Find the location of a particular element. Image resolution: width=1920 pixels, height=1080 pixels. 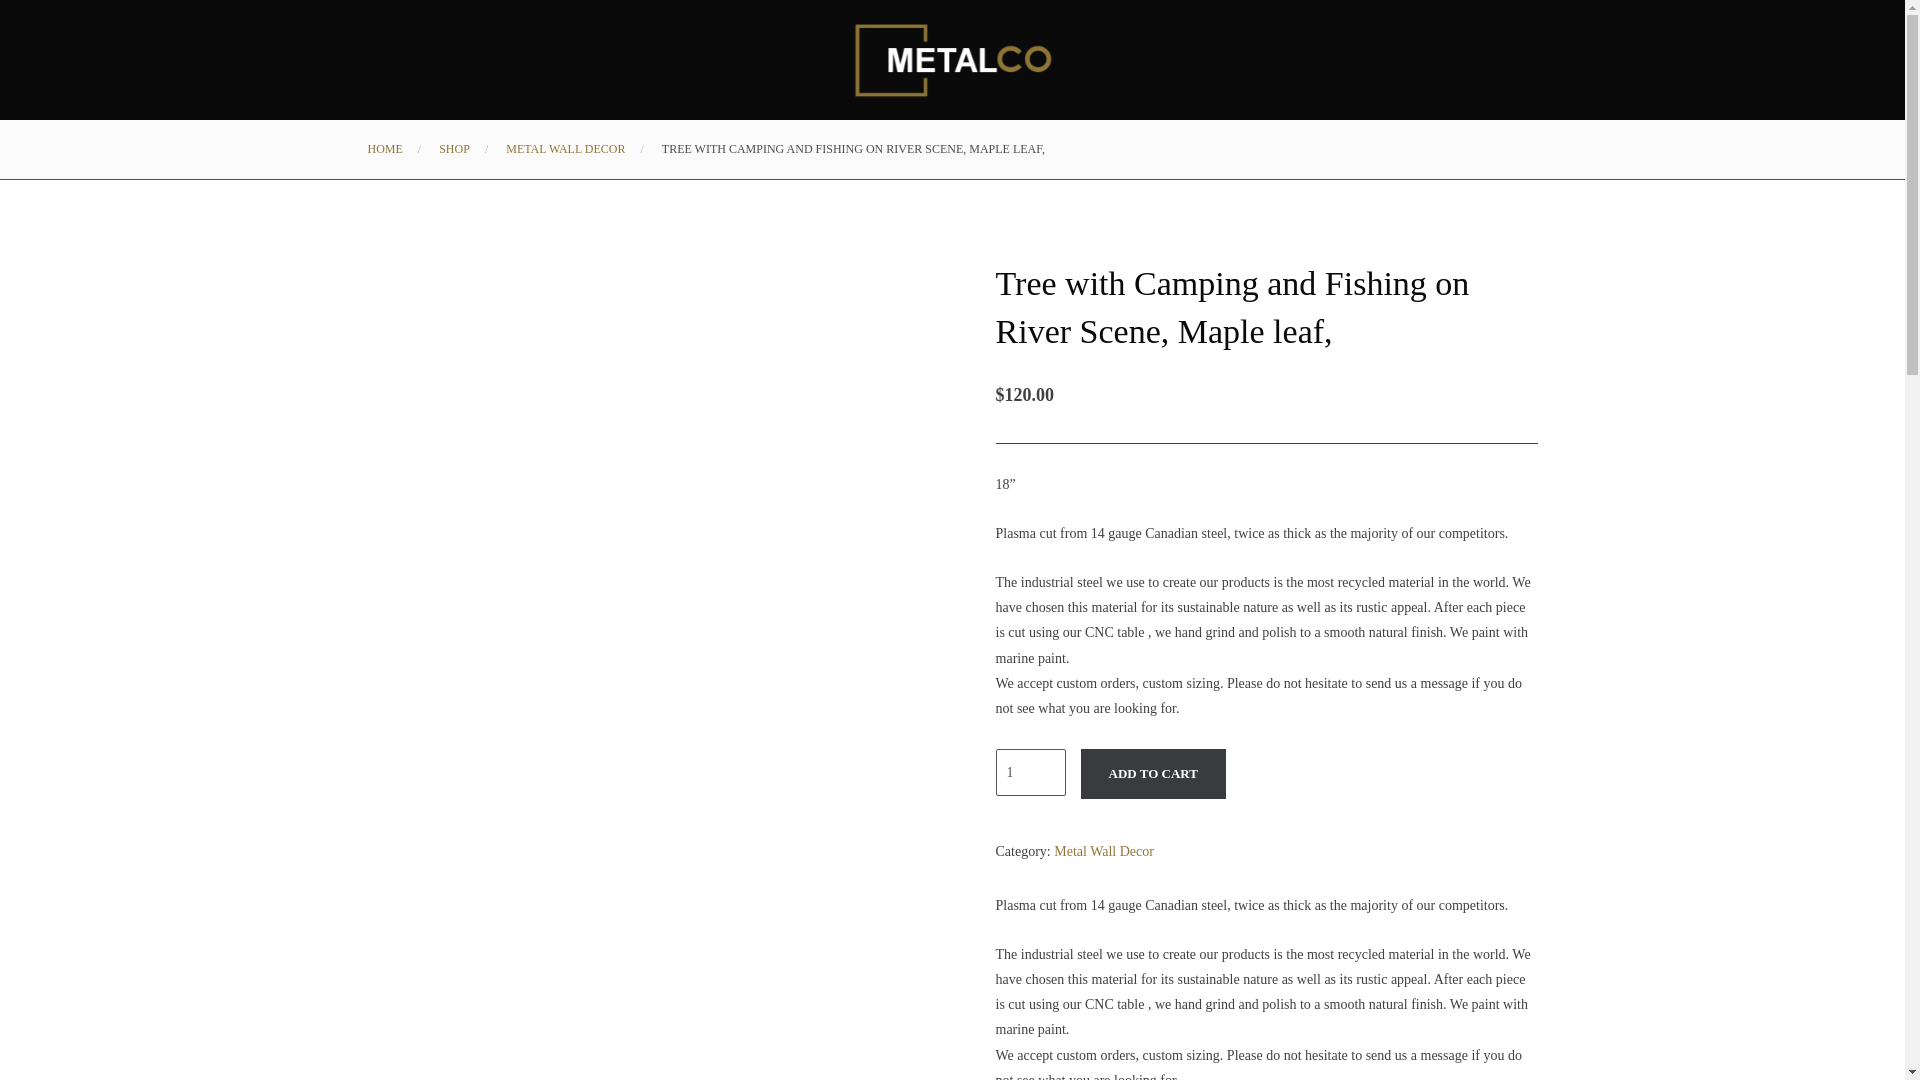

HOME is located at coordinates (386, 148).